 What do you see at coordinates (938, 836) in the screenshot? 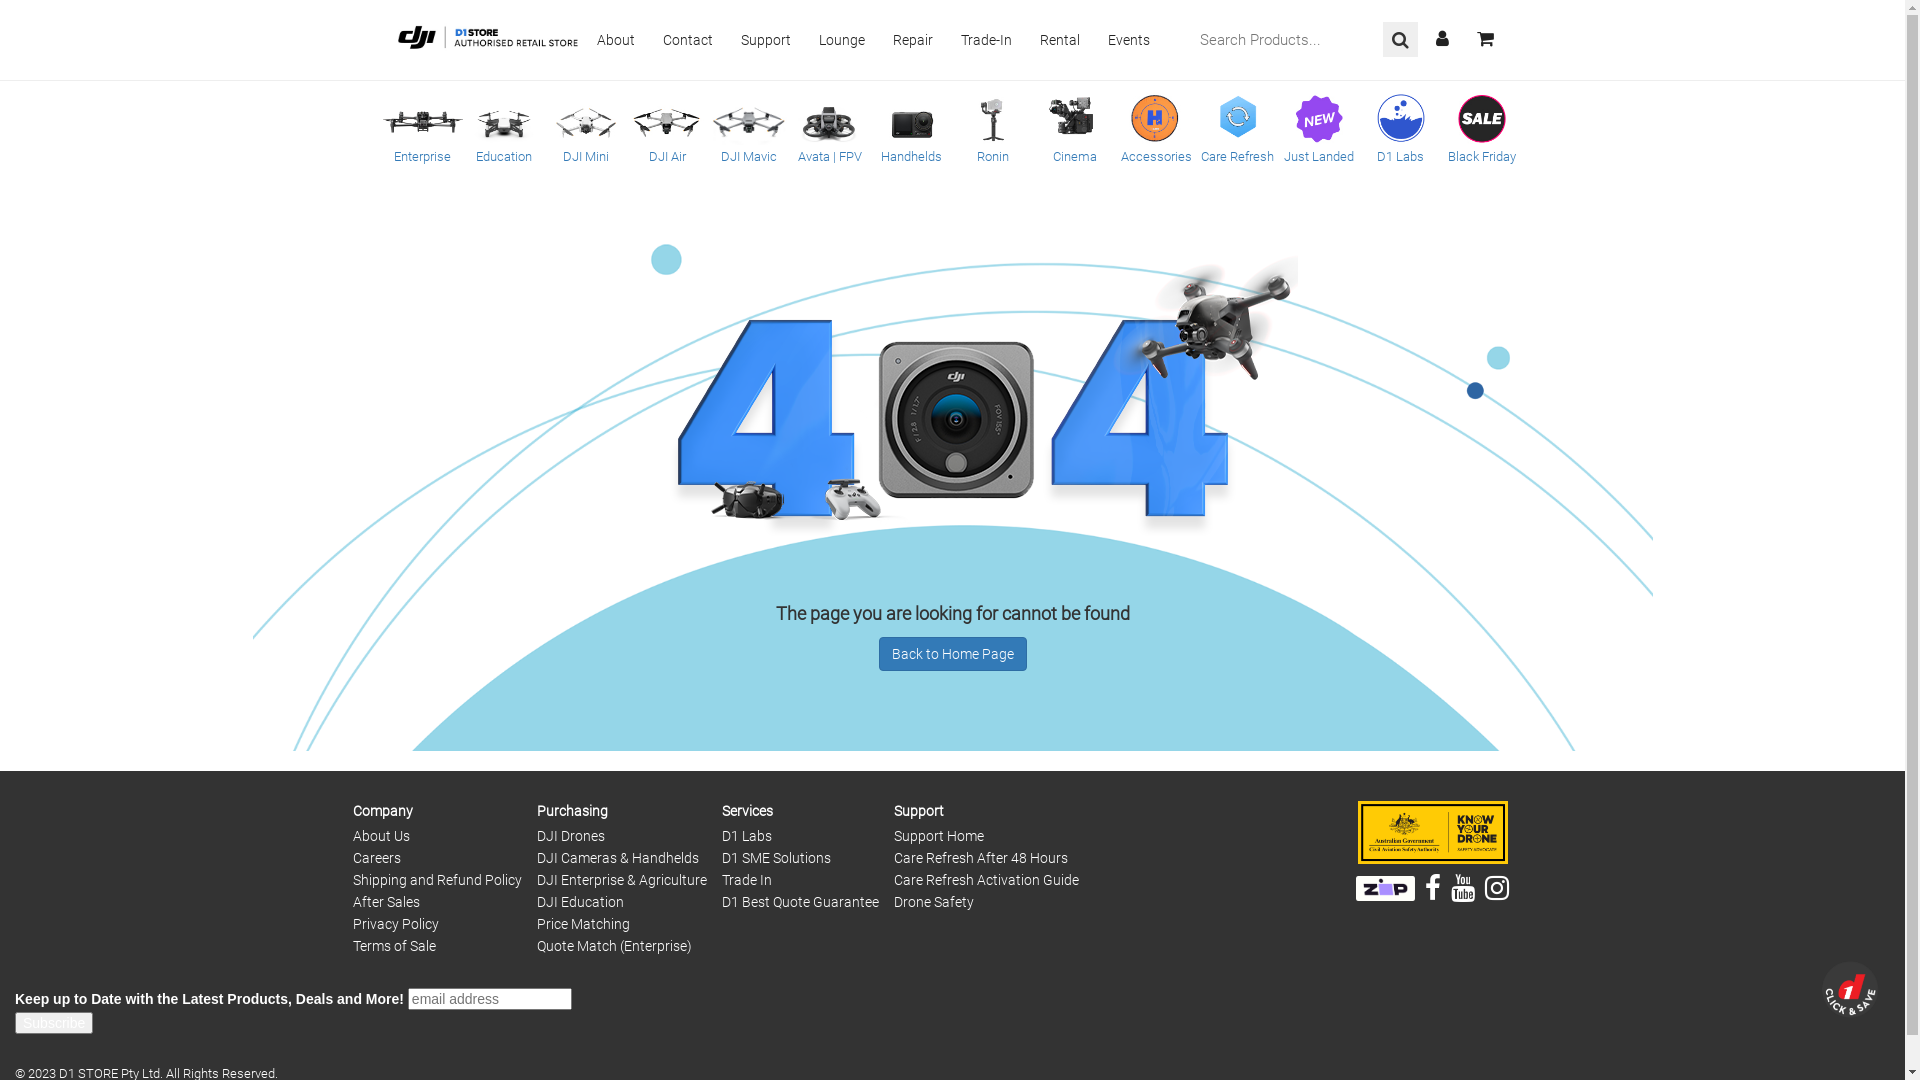
I see `Support Home` at bounding box center [938, 836].